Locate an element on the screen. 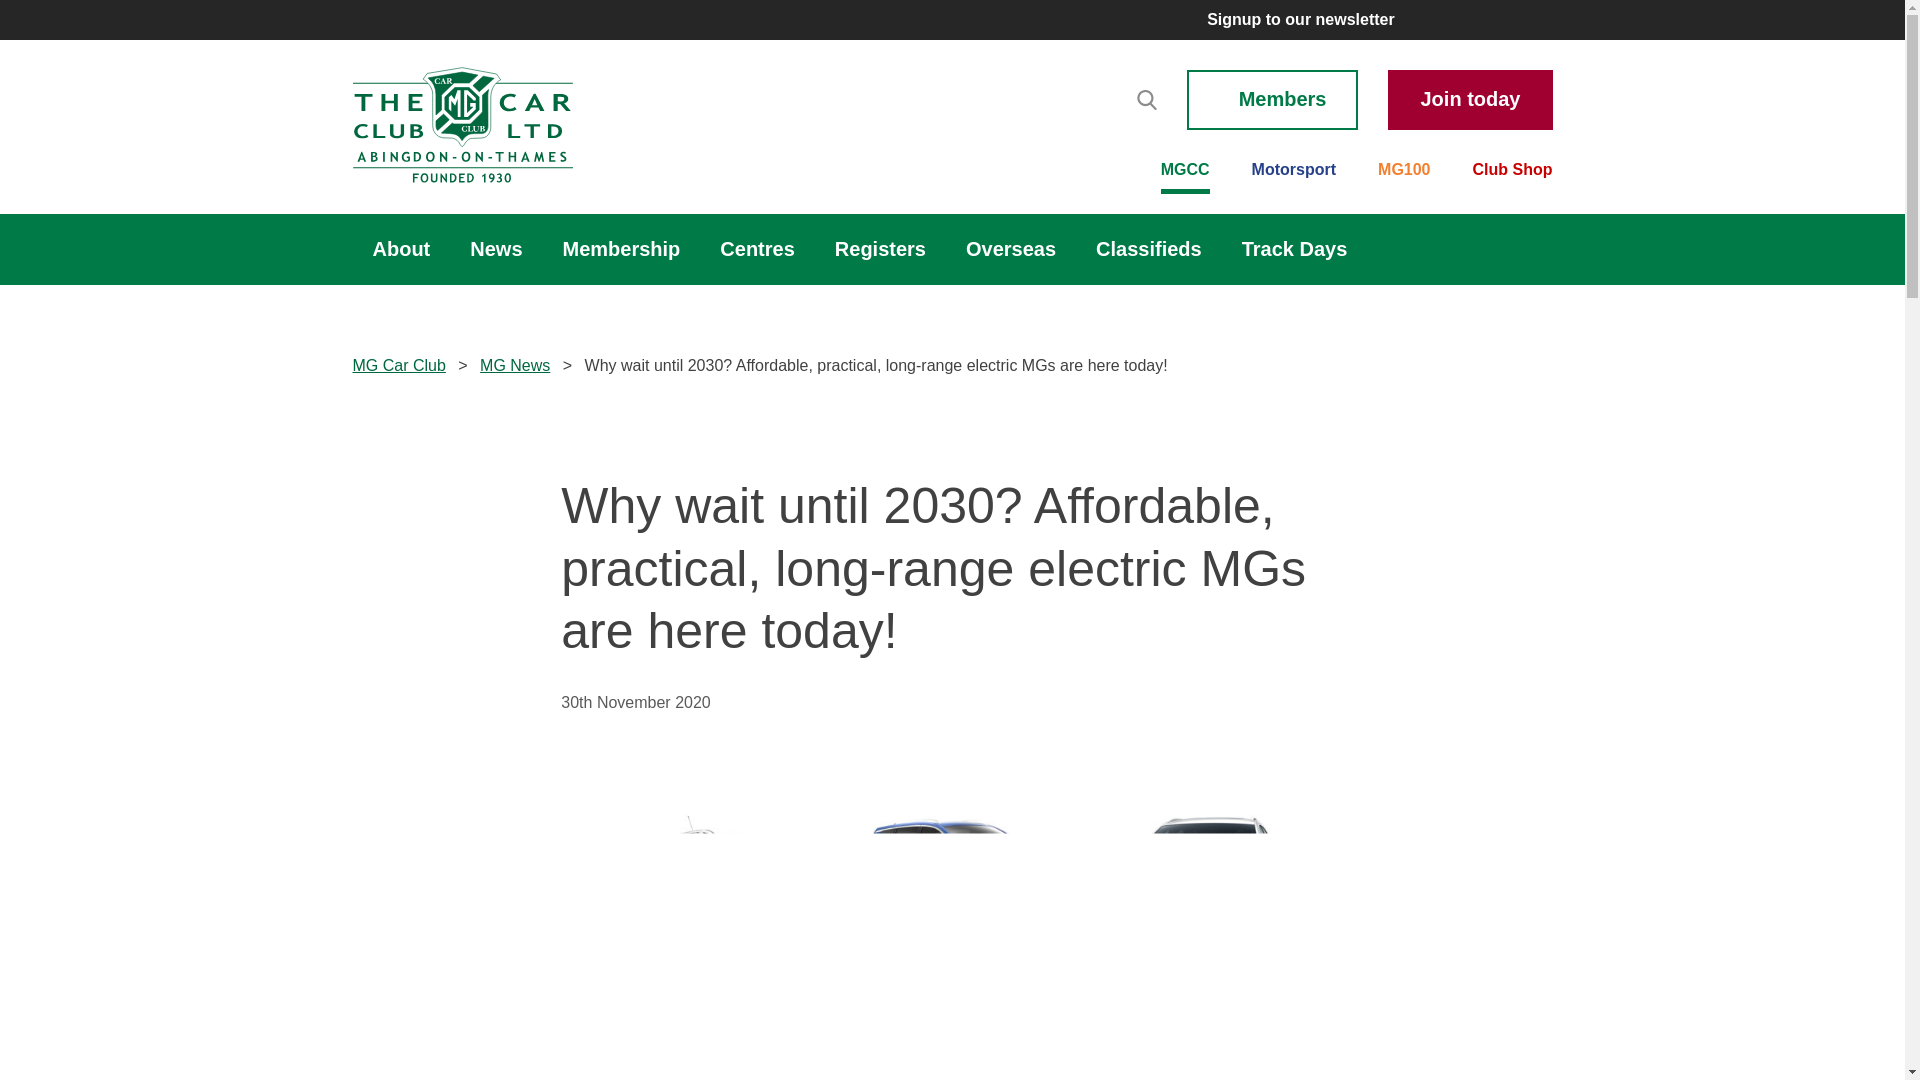 This screenshot has width=1920, height=1080. MG Car Club on Facebook is located at coordinates (1464, 20).